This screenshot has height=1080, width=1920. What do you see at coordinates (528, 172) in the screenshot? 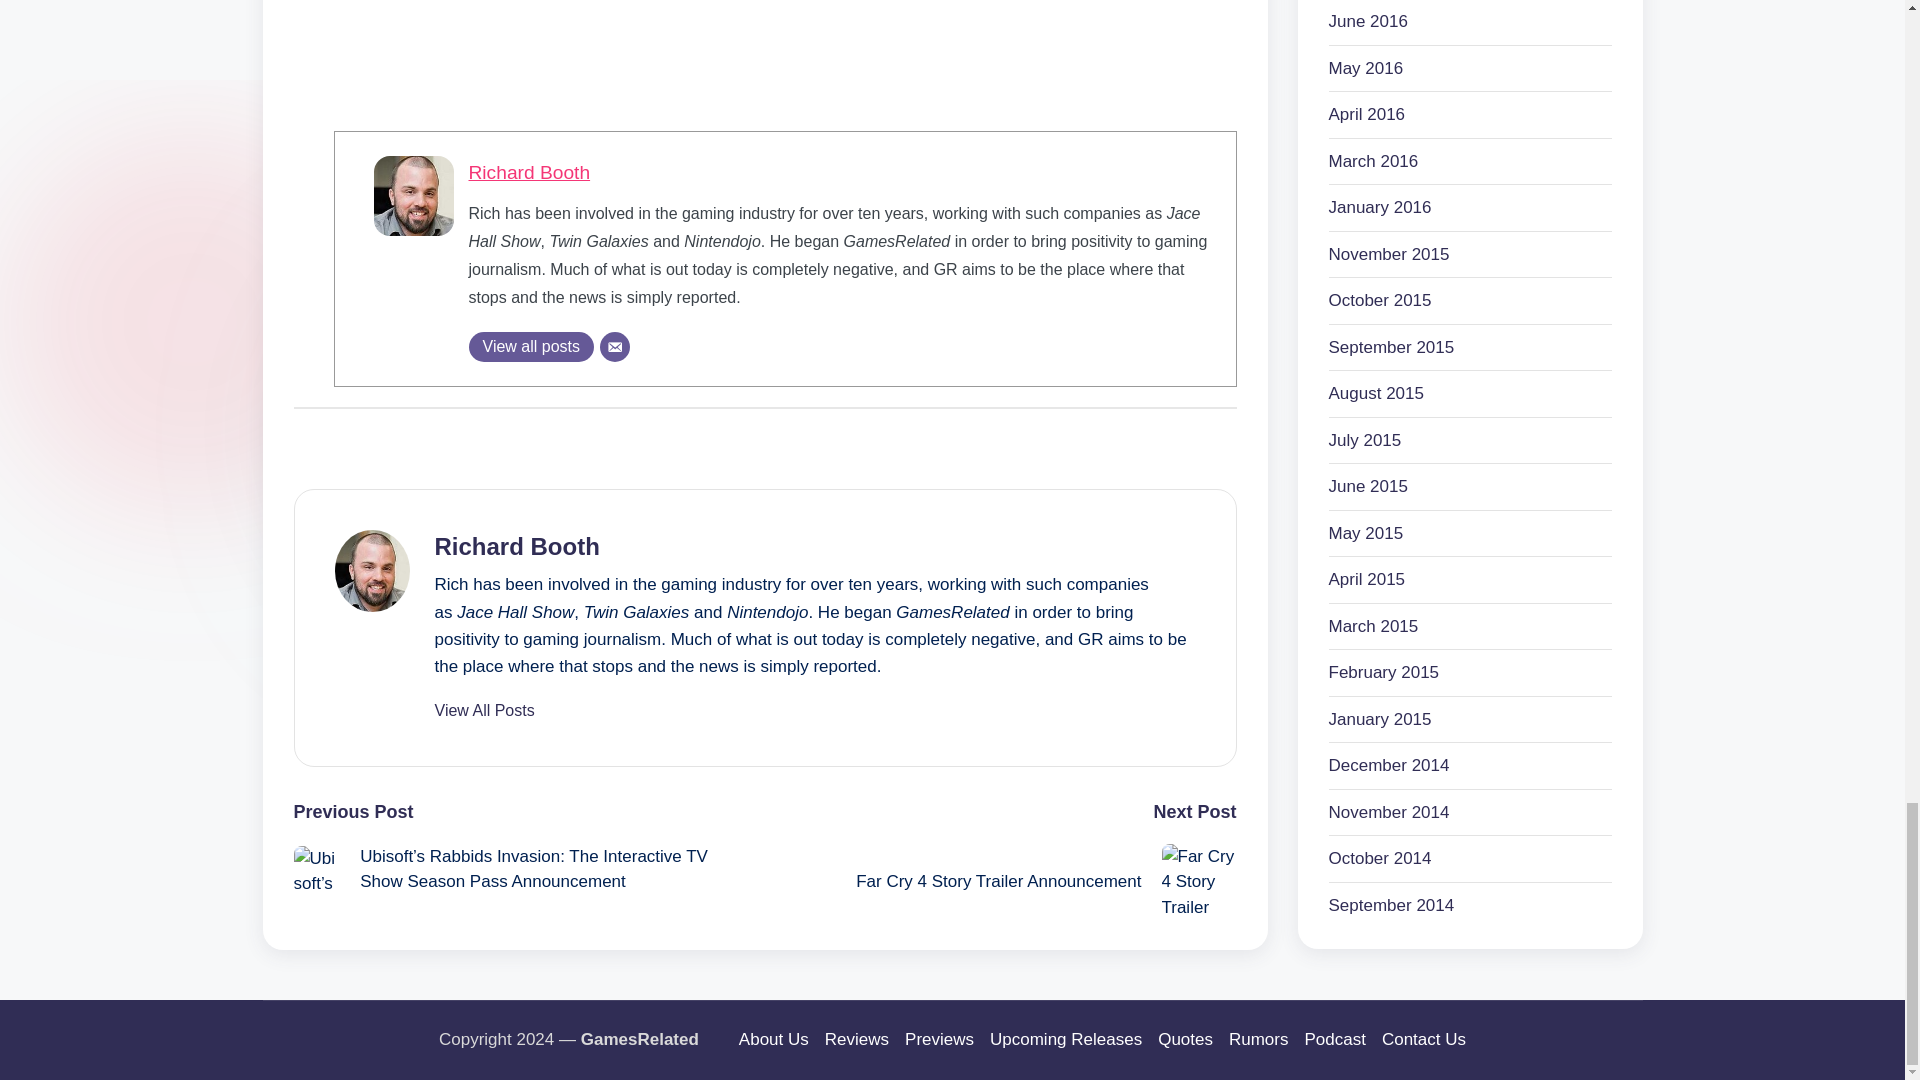
I see `Richard Booth` at bounding box center [528, 172].